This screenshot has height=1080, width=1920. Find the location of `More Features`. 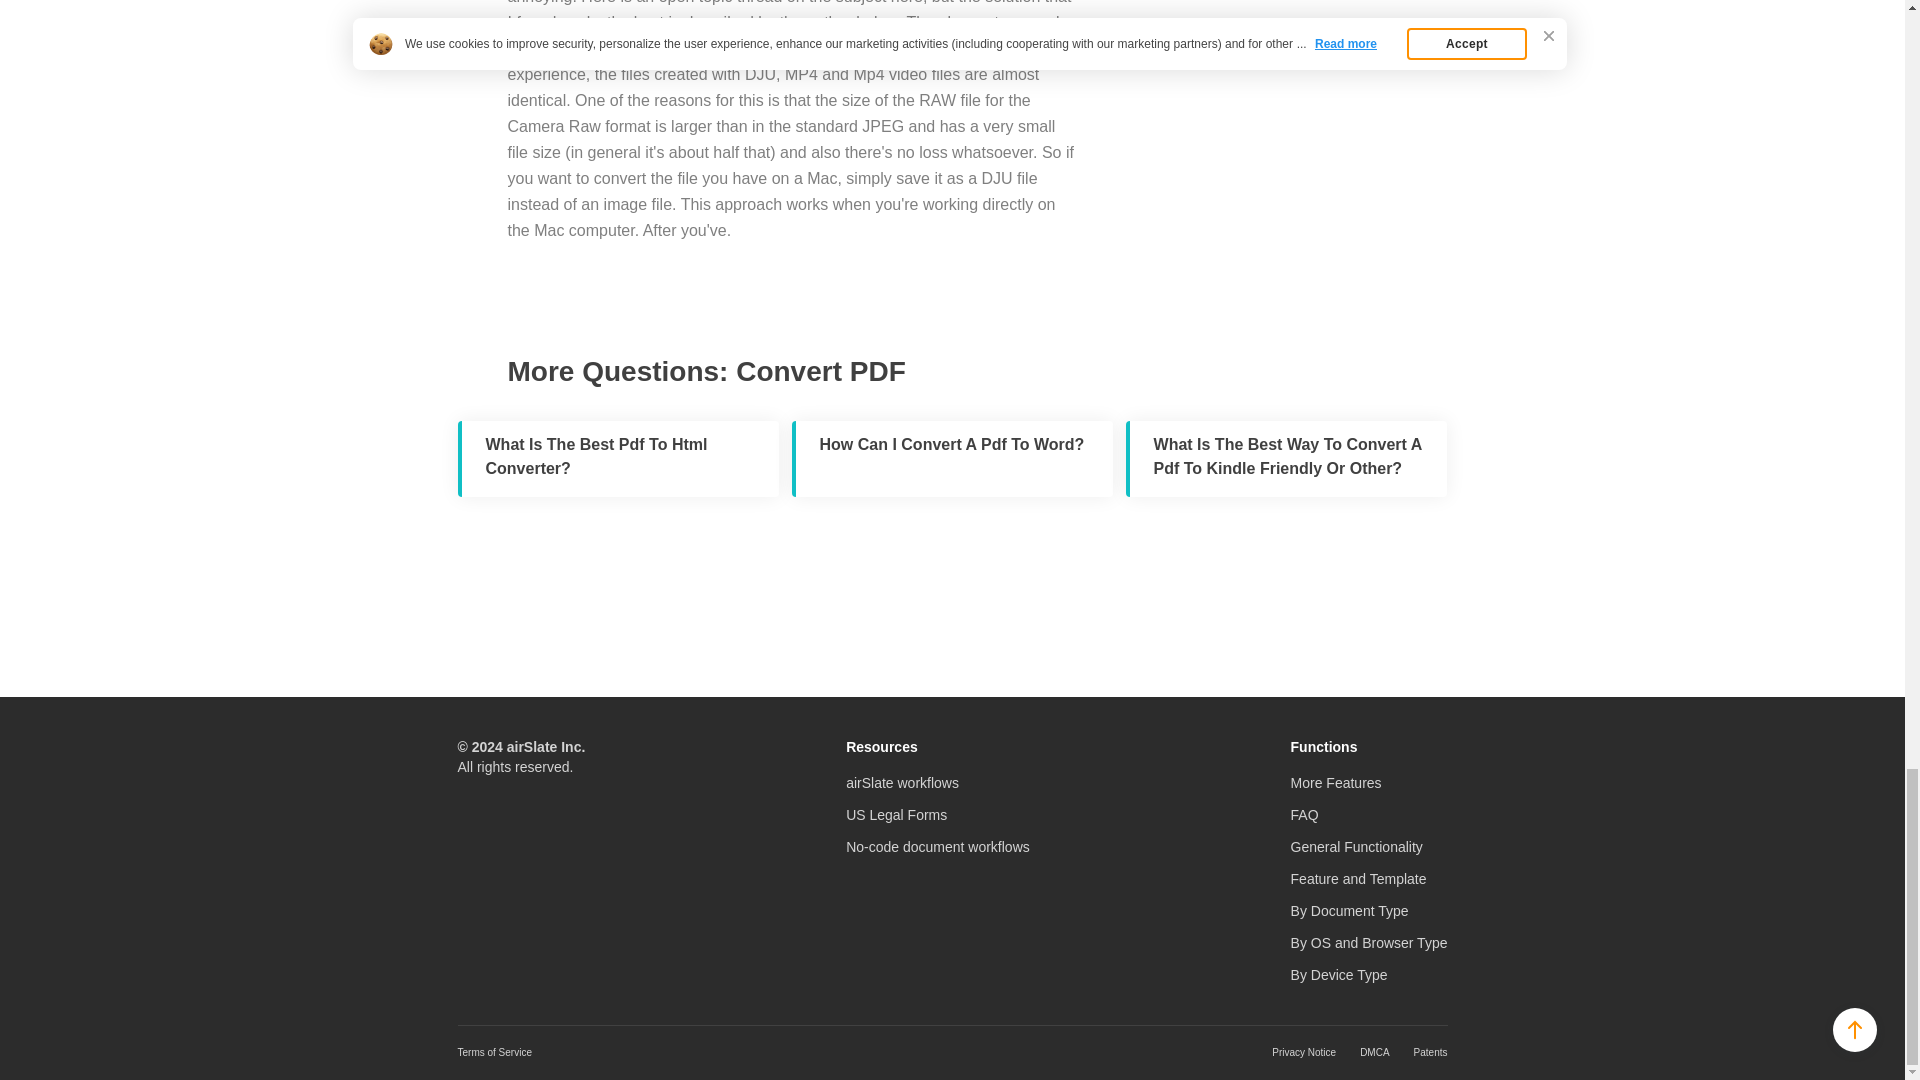

More Features is located at coordinates (1336, 782).